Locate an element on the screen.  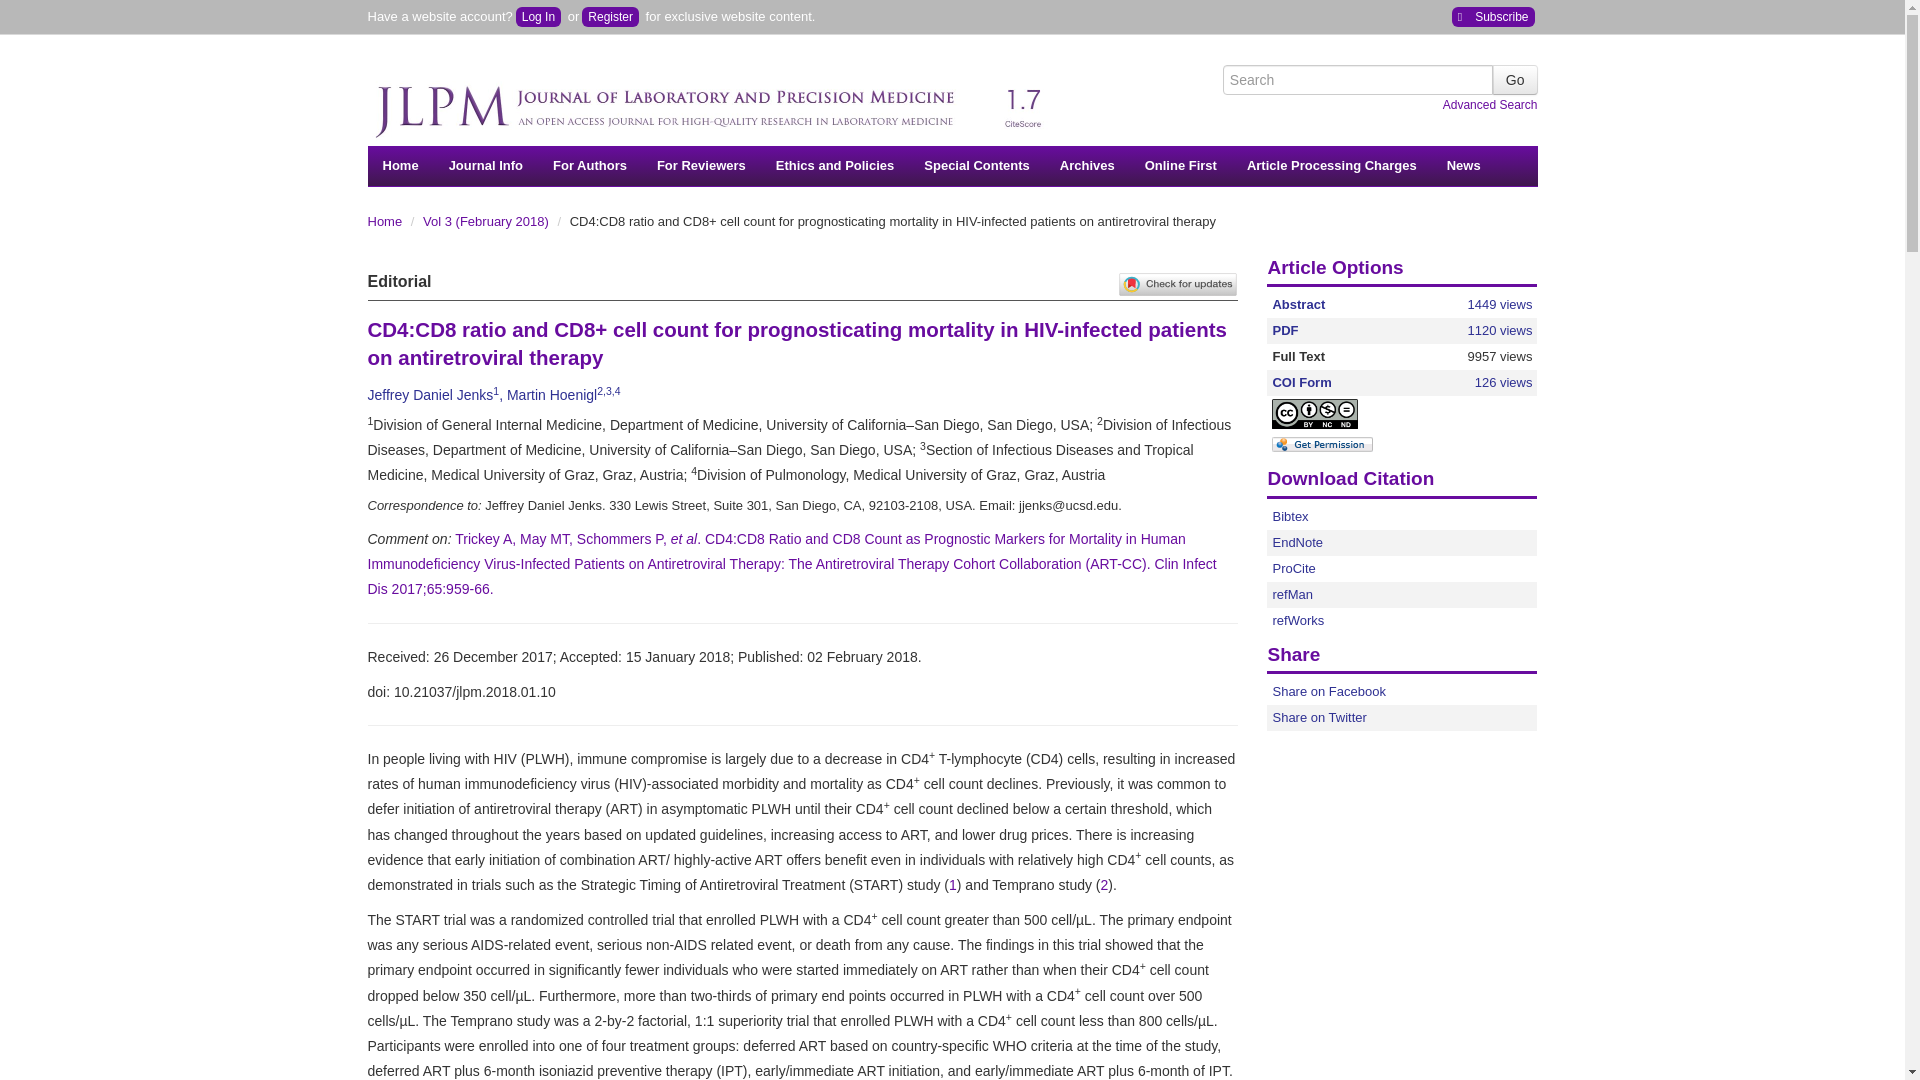
Journal of Laboratory and Precision Medicine is located at coordinates (718, 100).